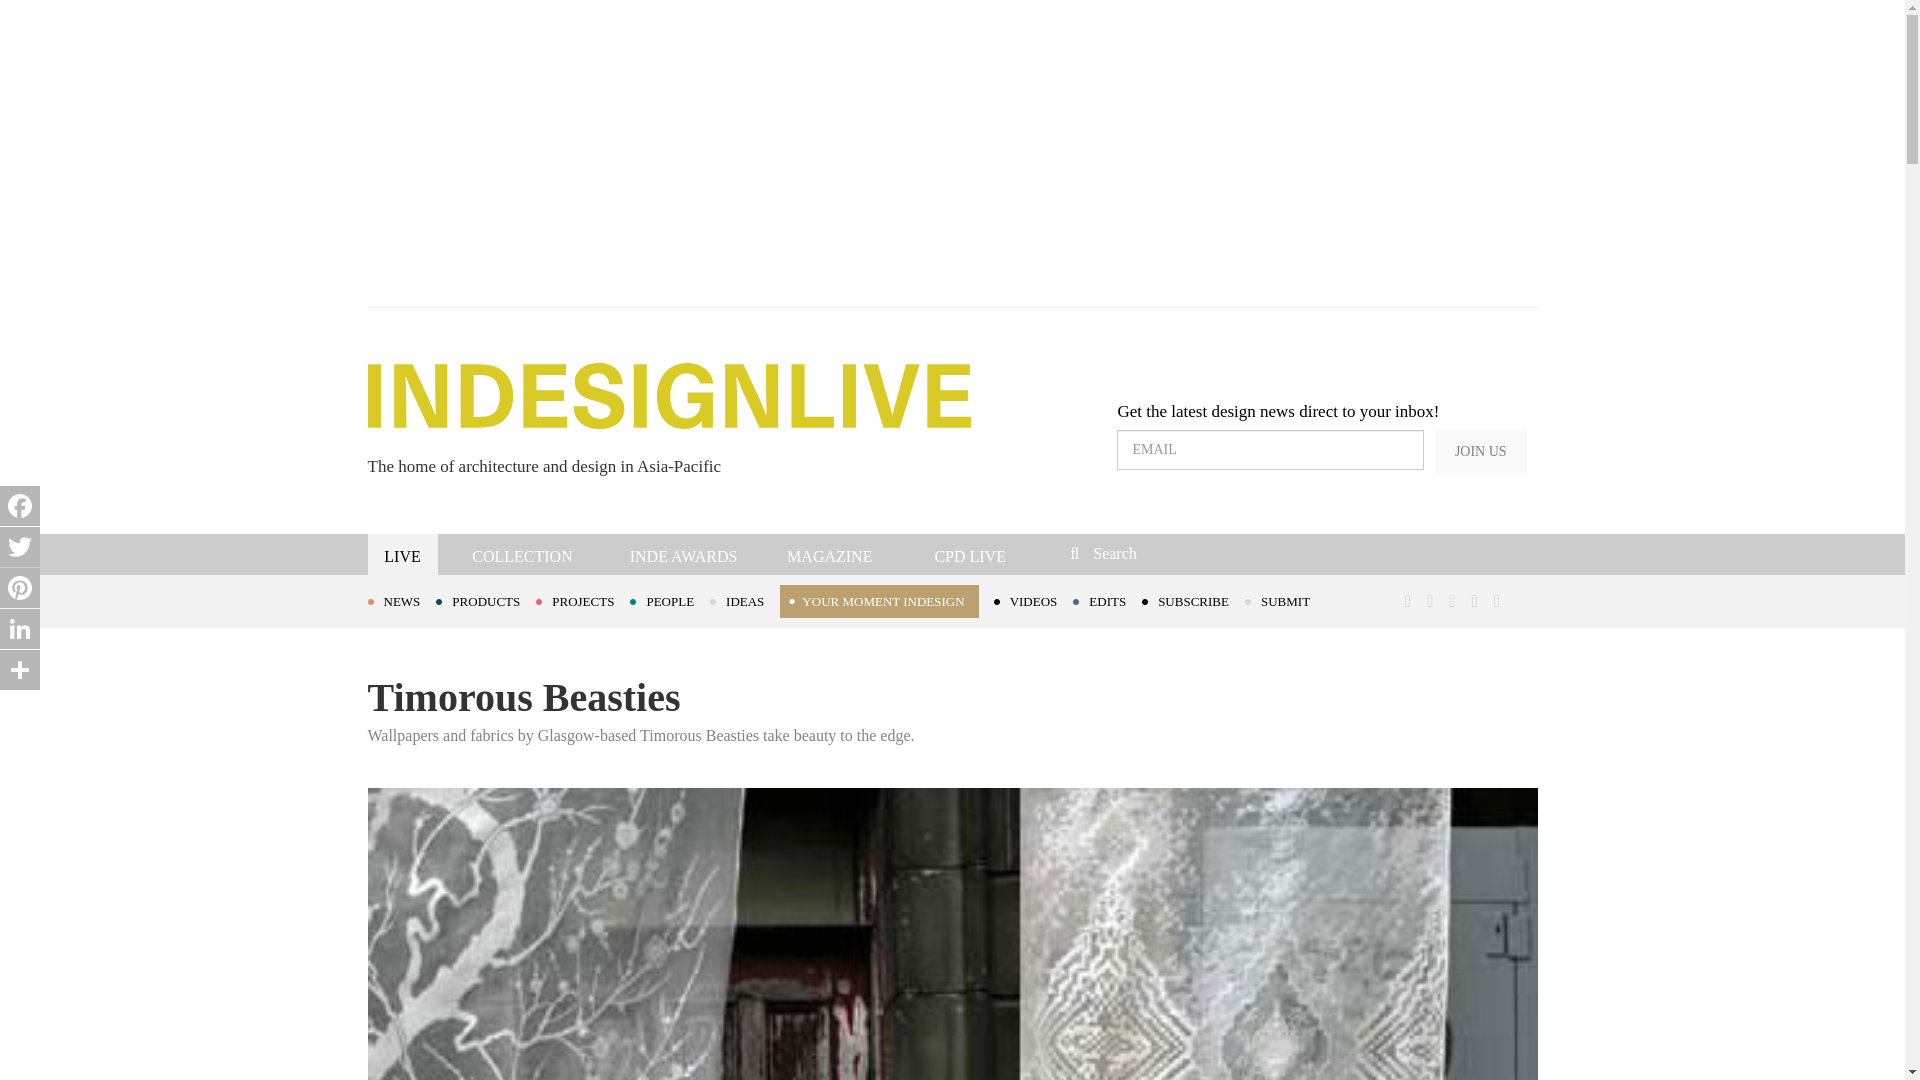 The image size is (1920, 1080). Describe the element at coordinates (1034, 600) in the screenshot. I see `VIDEOS` at that location.